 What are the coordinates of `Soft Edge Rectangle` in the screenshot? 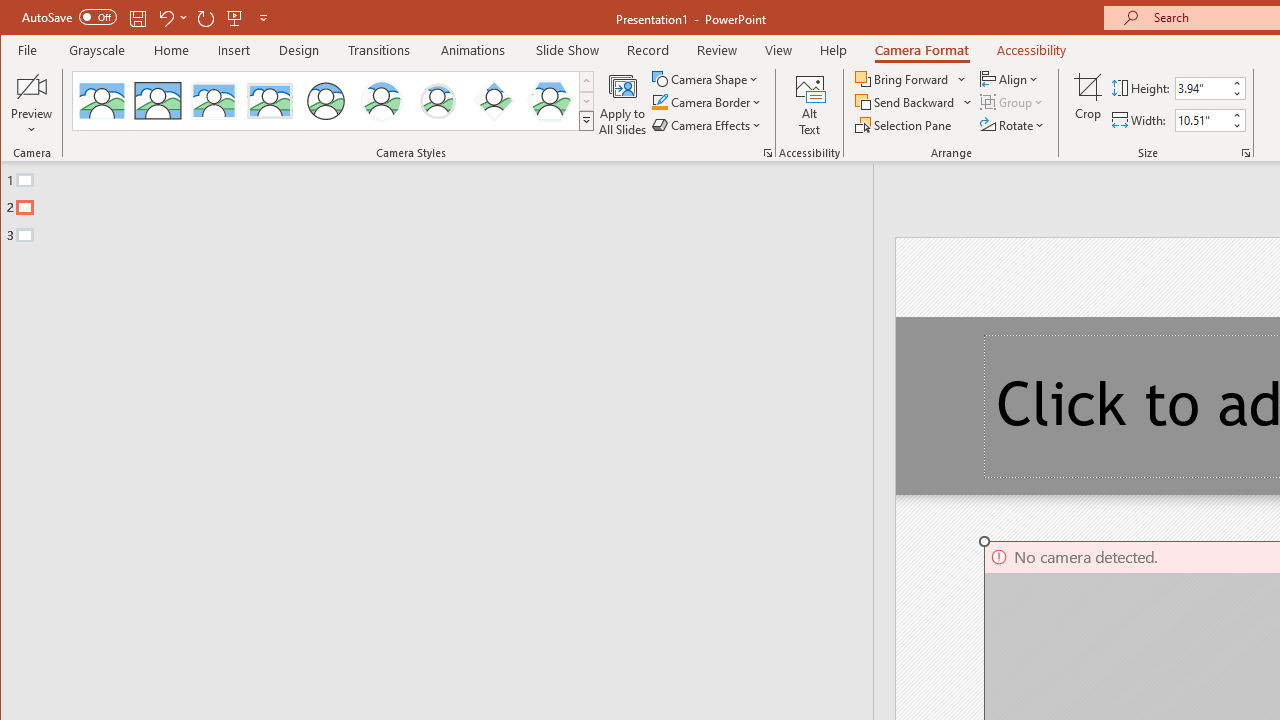 It's located at (270, 100).